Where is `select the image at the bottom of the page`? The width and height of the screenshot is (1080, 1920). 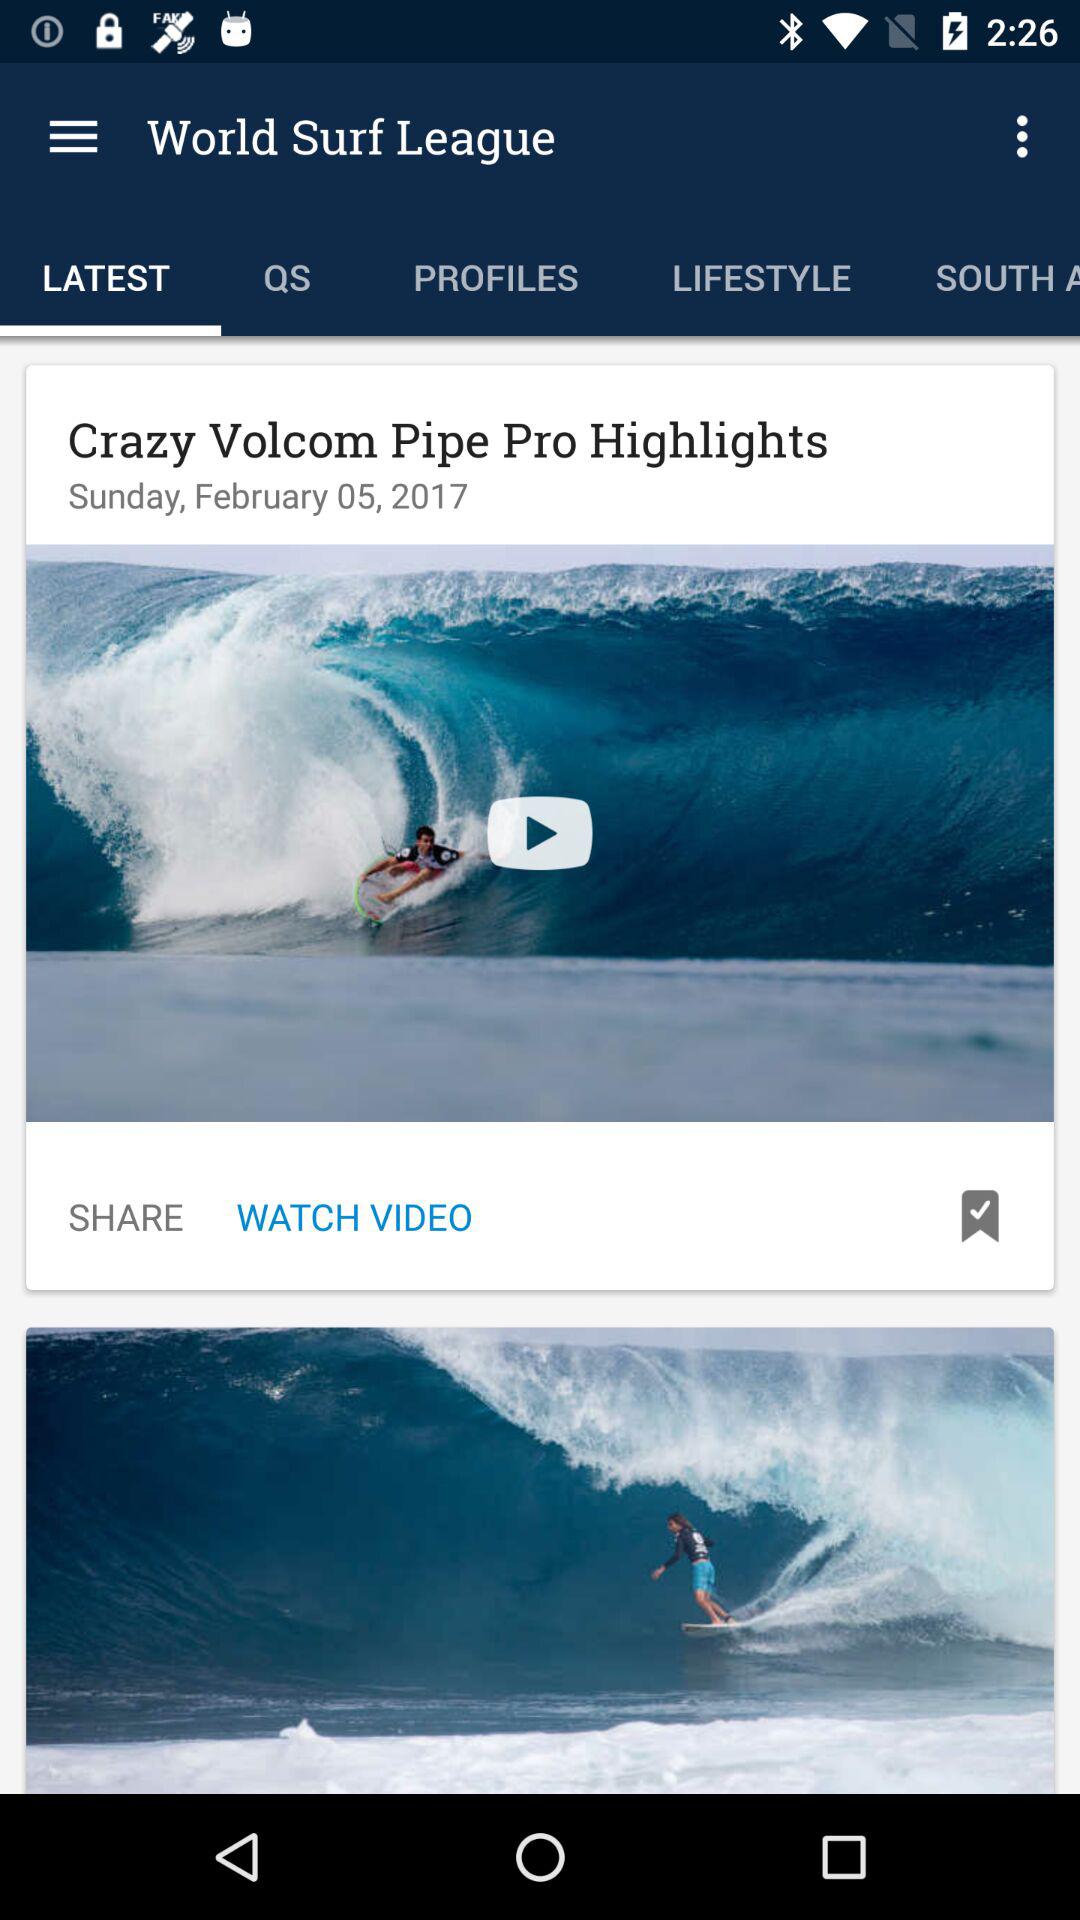 select the image at the bottom of the page is located at coordinates (540, 1560).